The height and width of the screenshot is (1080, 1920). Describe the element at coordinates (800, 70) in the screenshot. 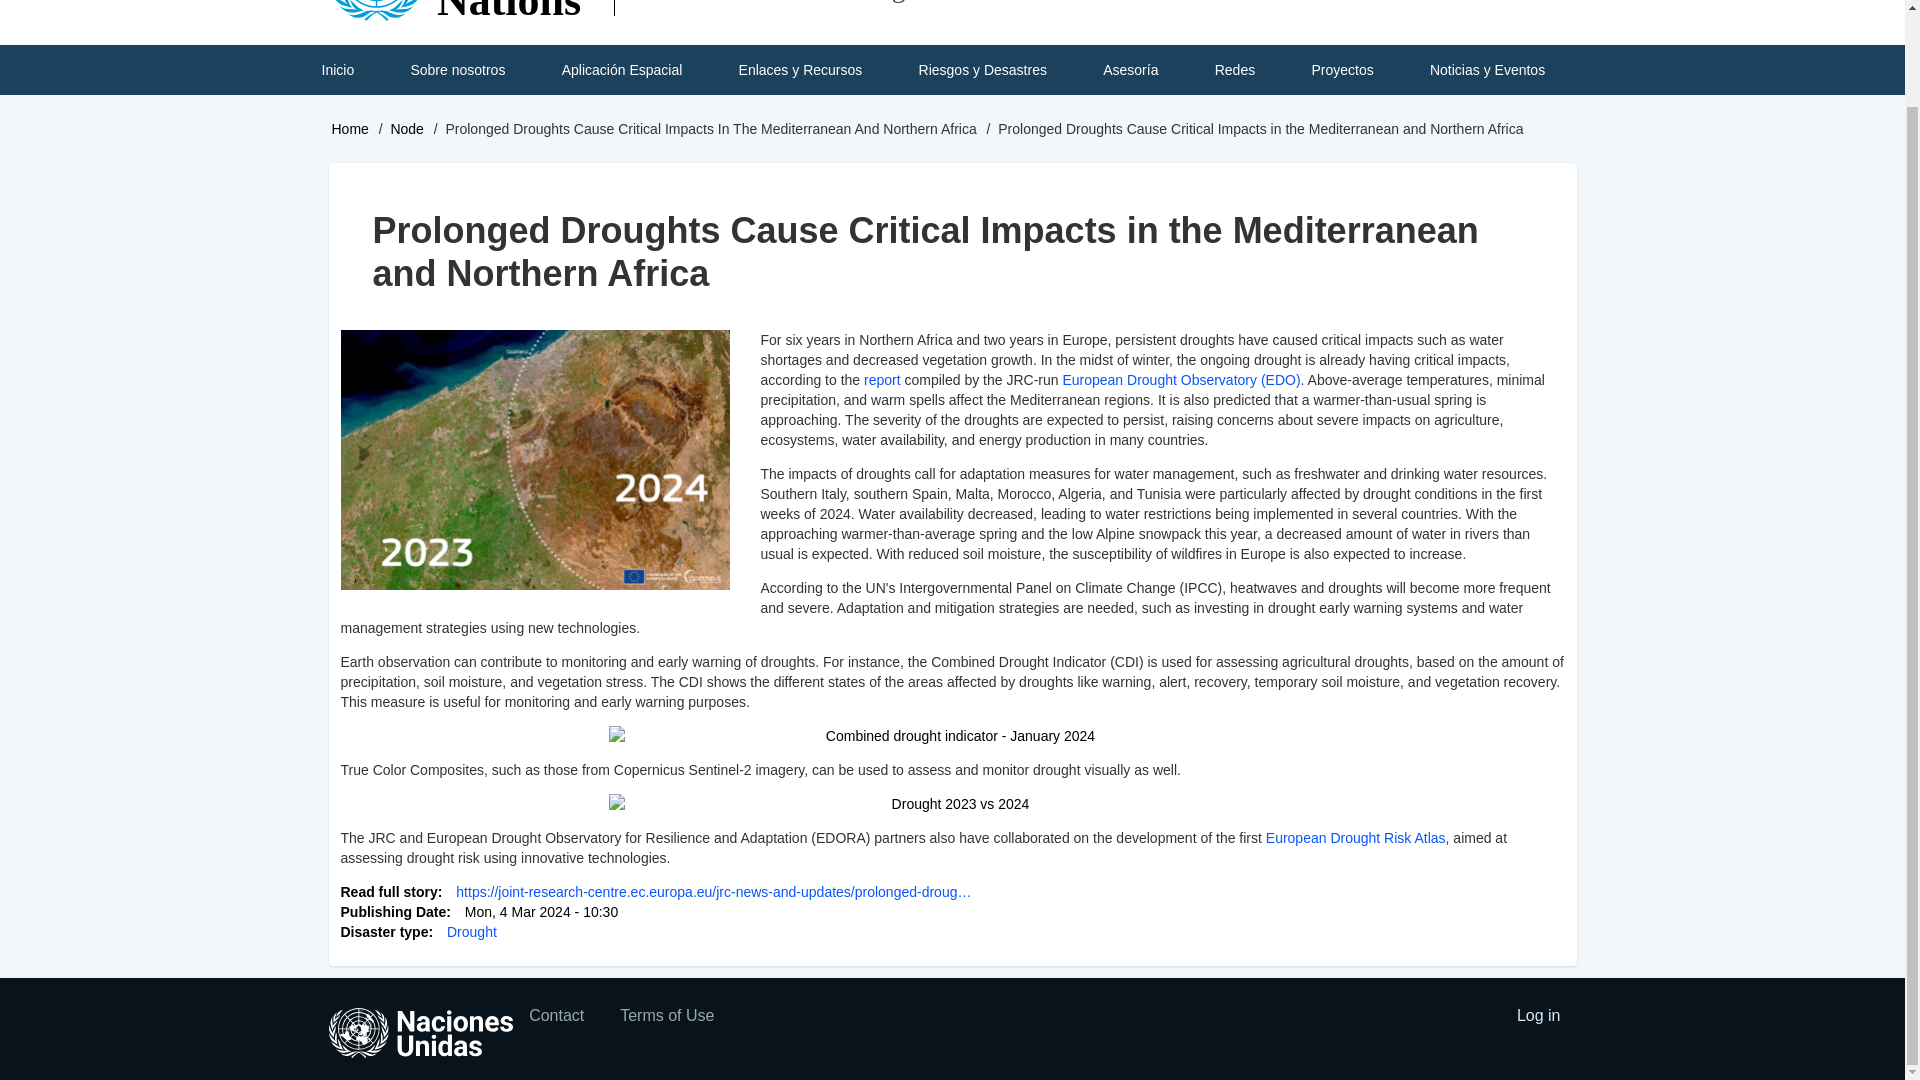

I see `Enlaces y Recursos` at that location.